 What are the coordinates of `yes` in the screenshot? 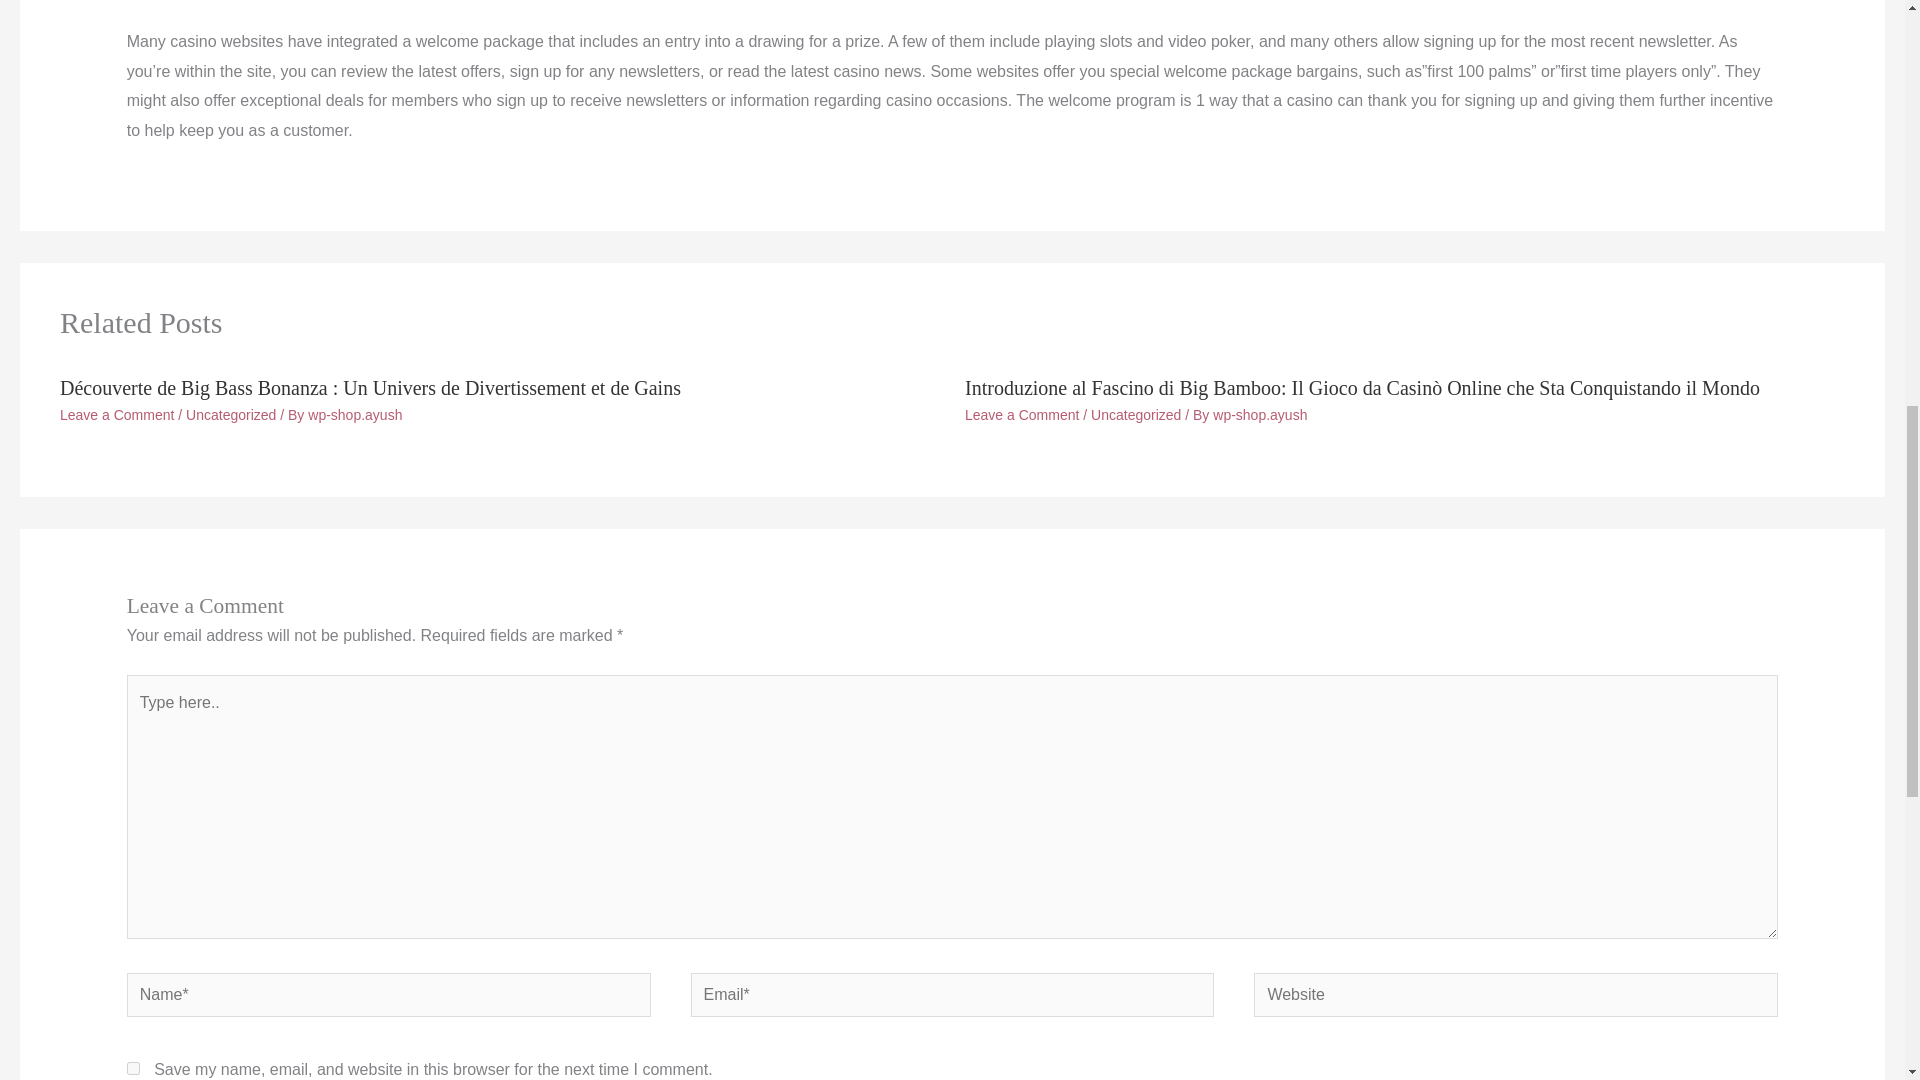 It's located at (133, 1068).